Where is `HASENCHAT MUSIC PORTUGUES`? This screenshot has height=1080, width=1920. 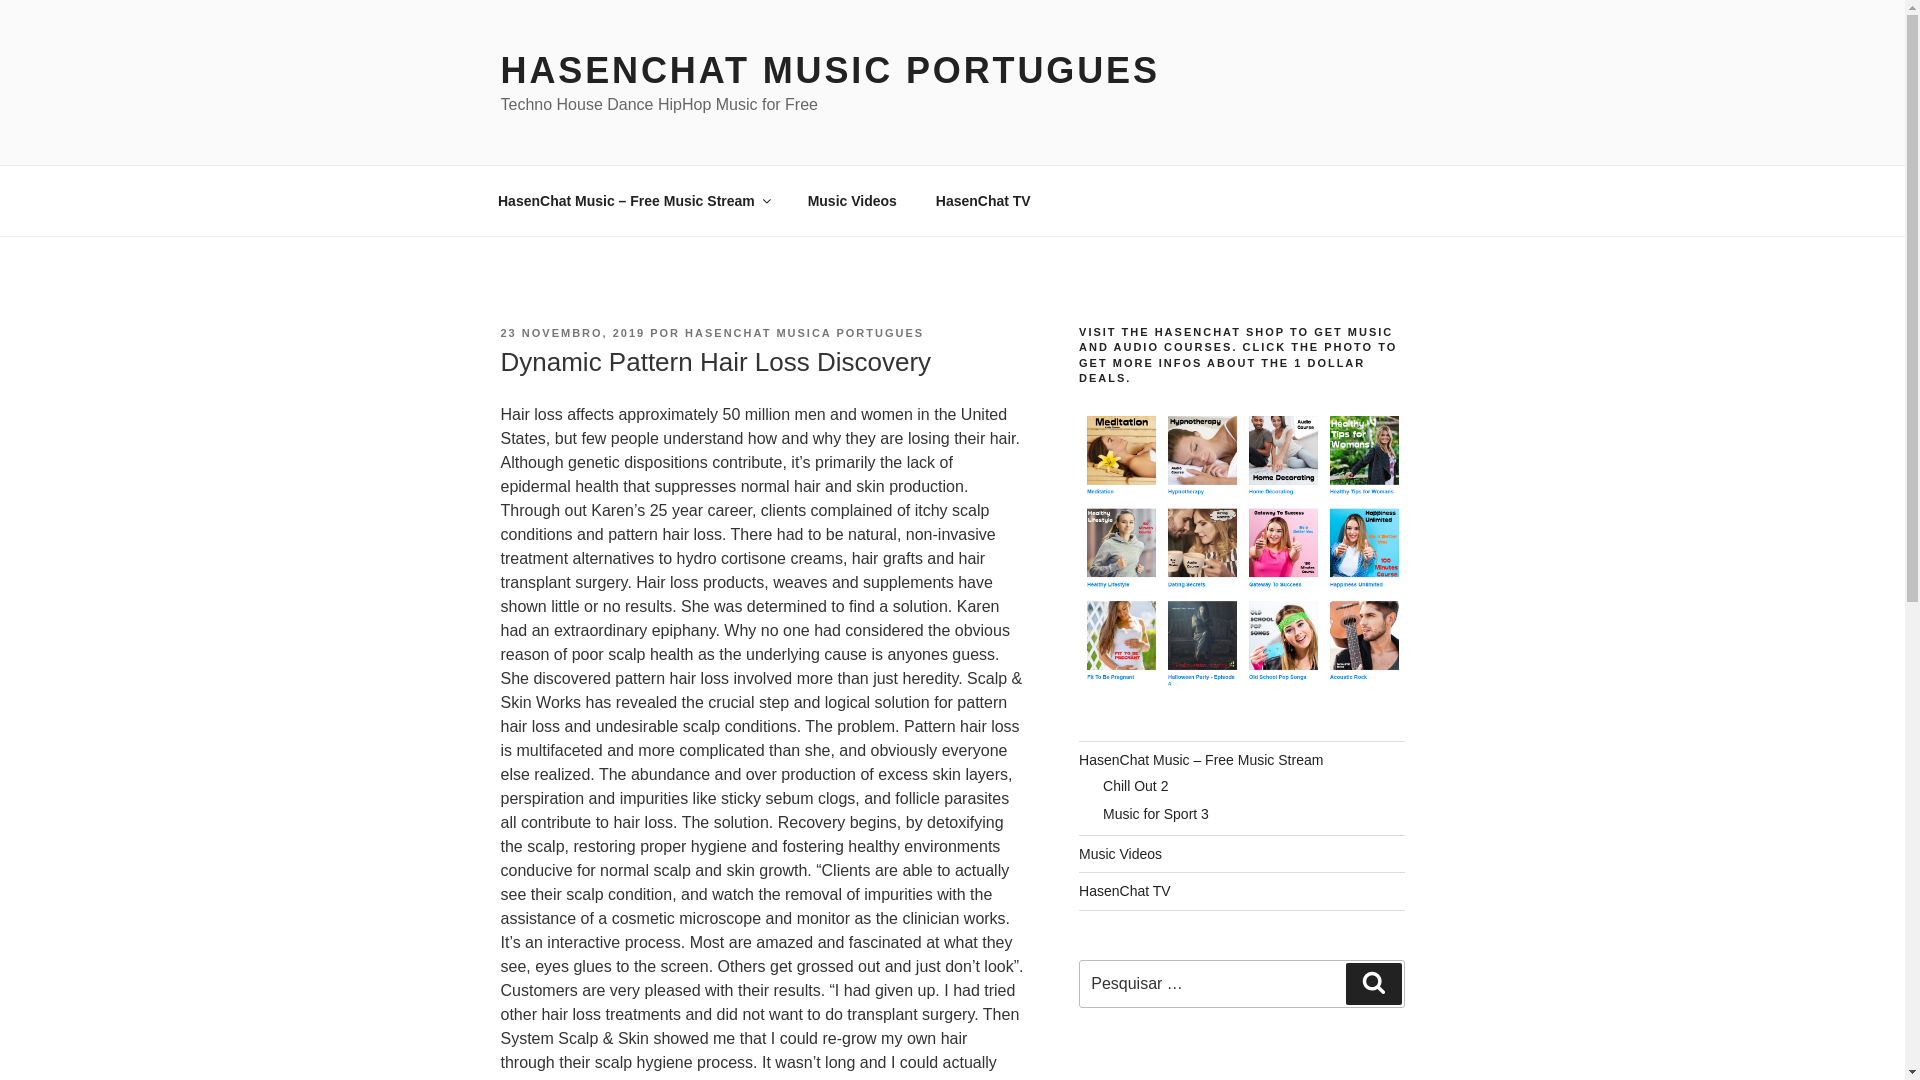
HASENCHAT MUSIC PORTUGUES is located at coordinates (829, 70).